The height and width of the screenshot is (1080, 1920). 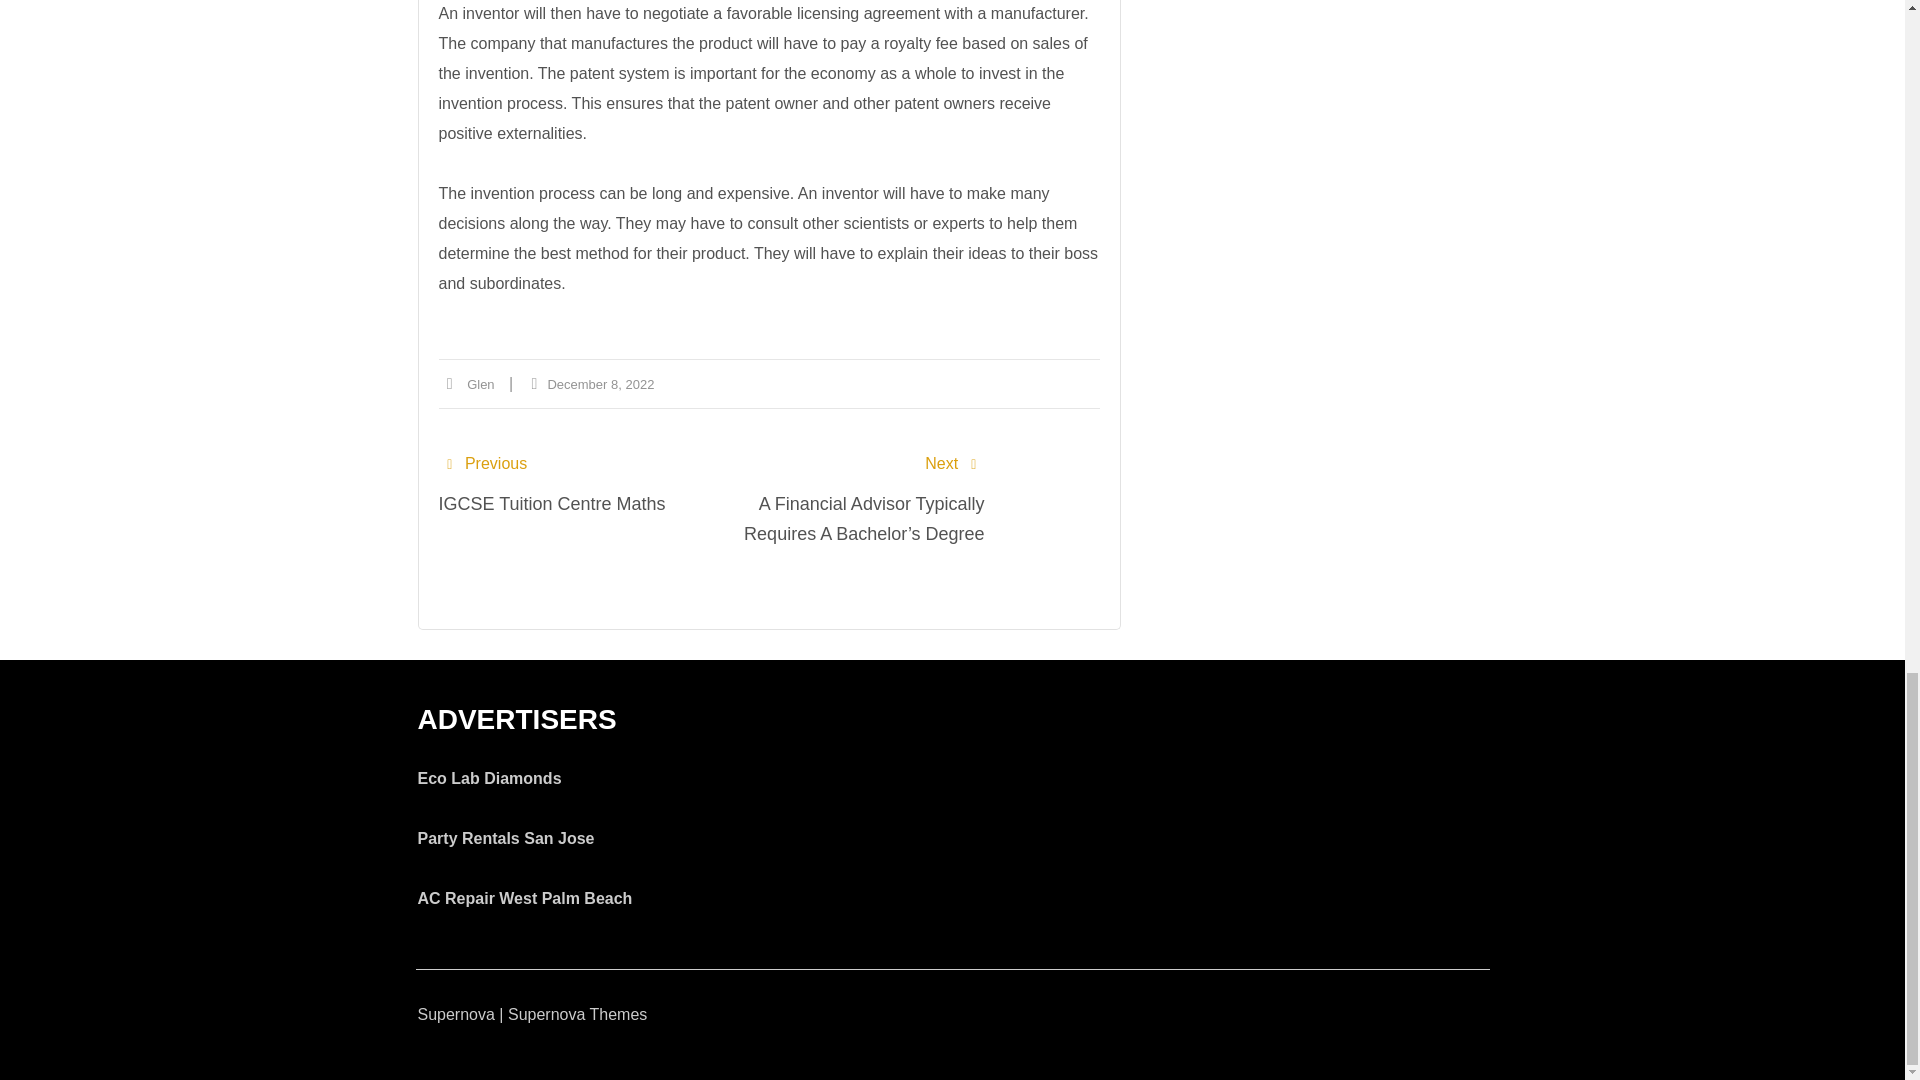 I want to click on Previous, so click(x=482, y=464).